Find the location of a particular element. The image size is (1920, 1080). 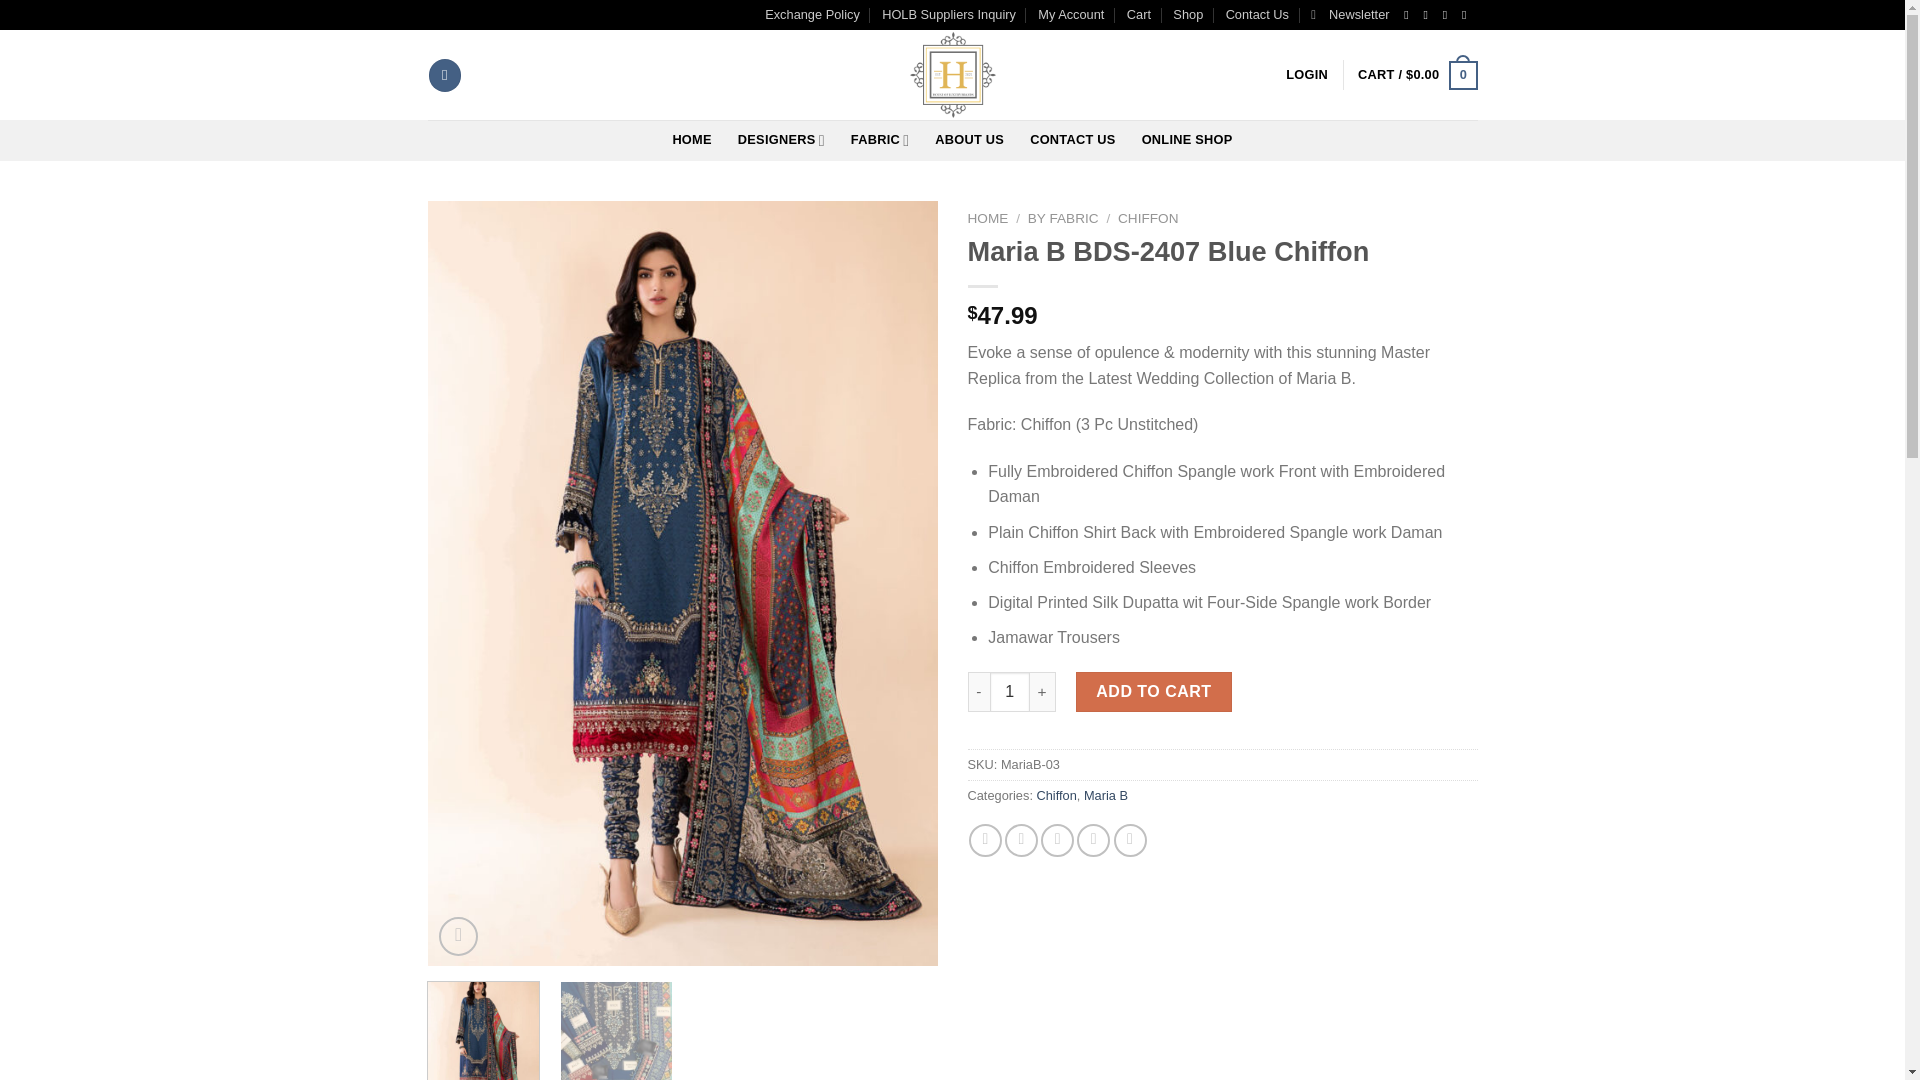

Share on Facebook is located at coordinates (986, 840).